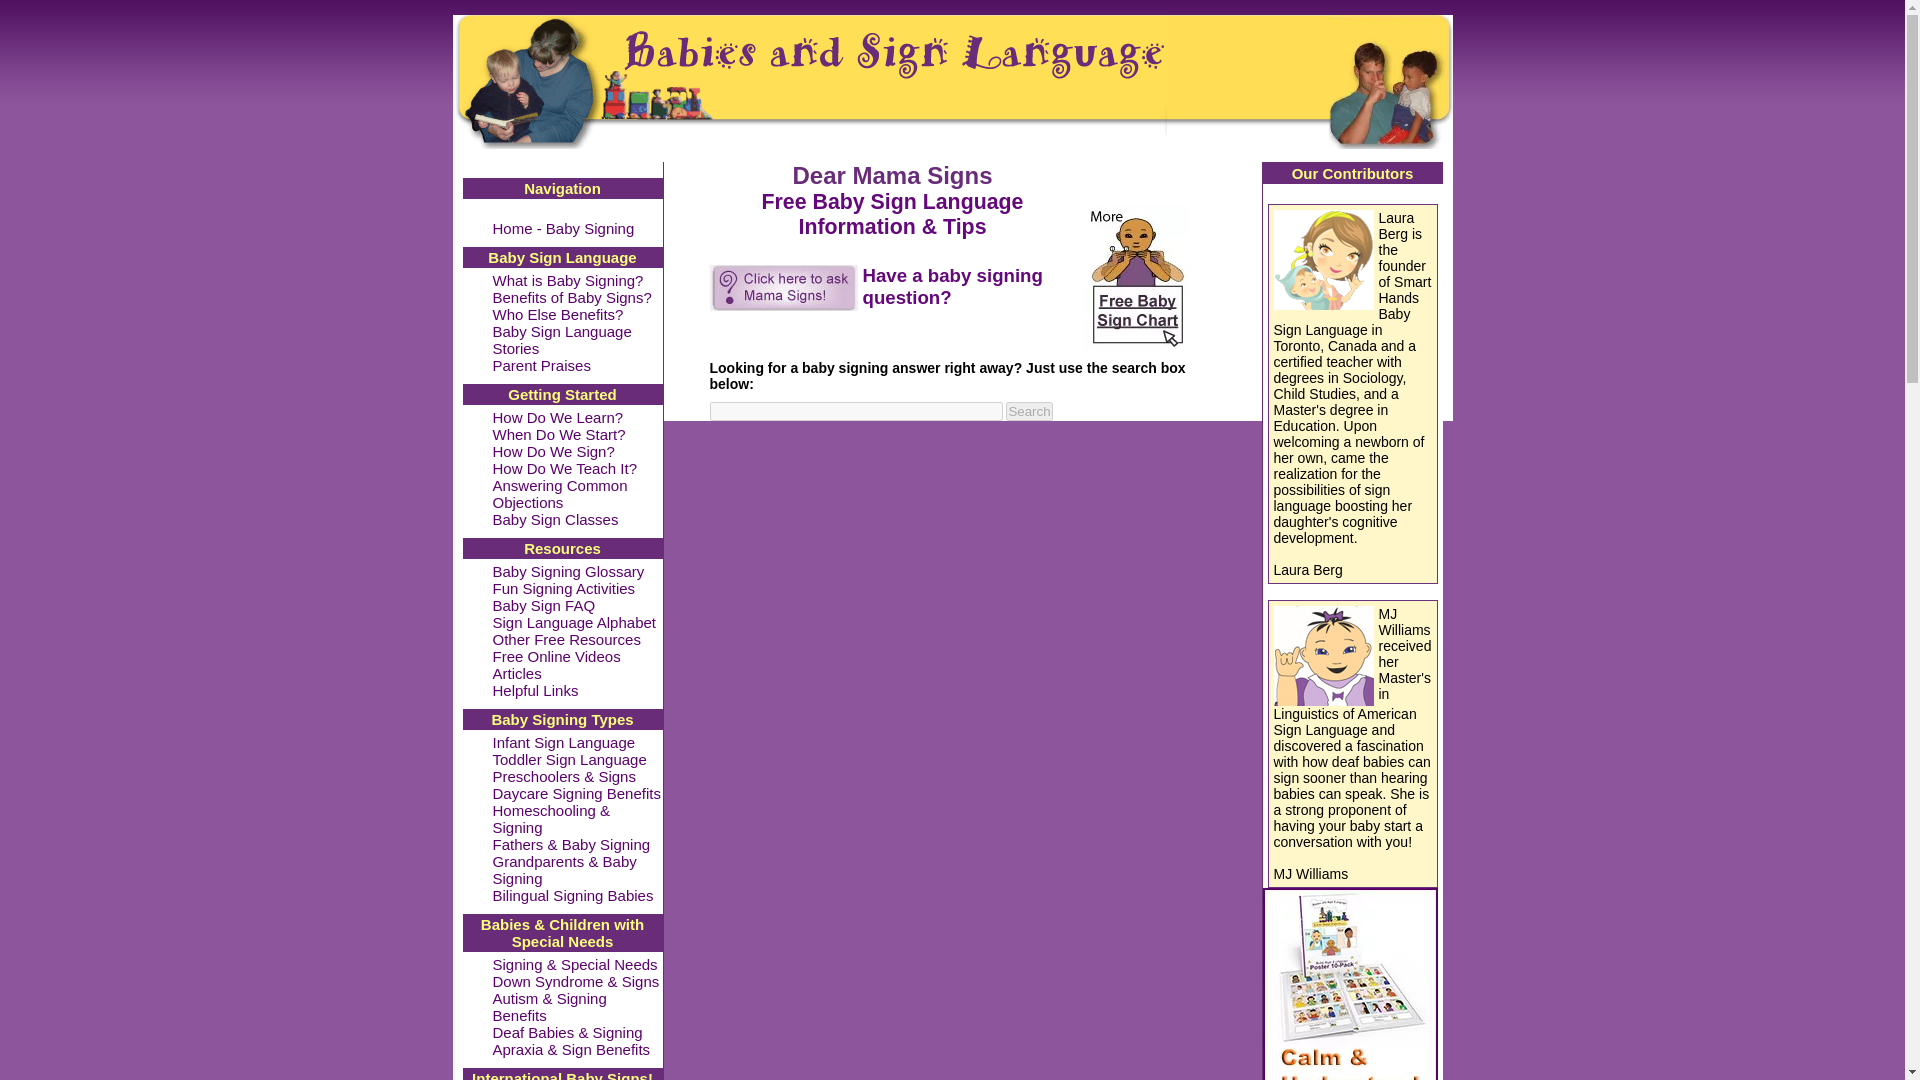 Image resolution: width=1920 pixels, height=1080 pixels. What do you see at coordinates (563, 589) in the screenshot?
I see `Fun Signing Activities` at bounding box center [563, 589].